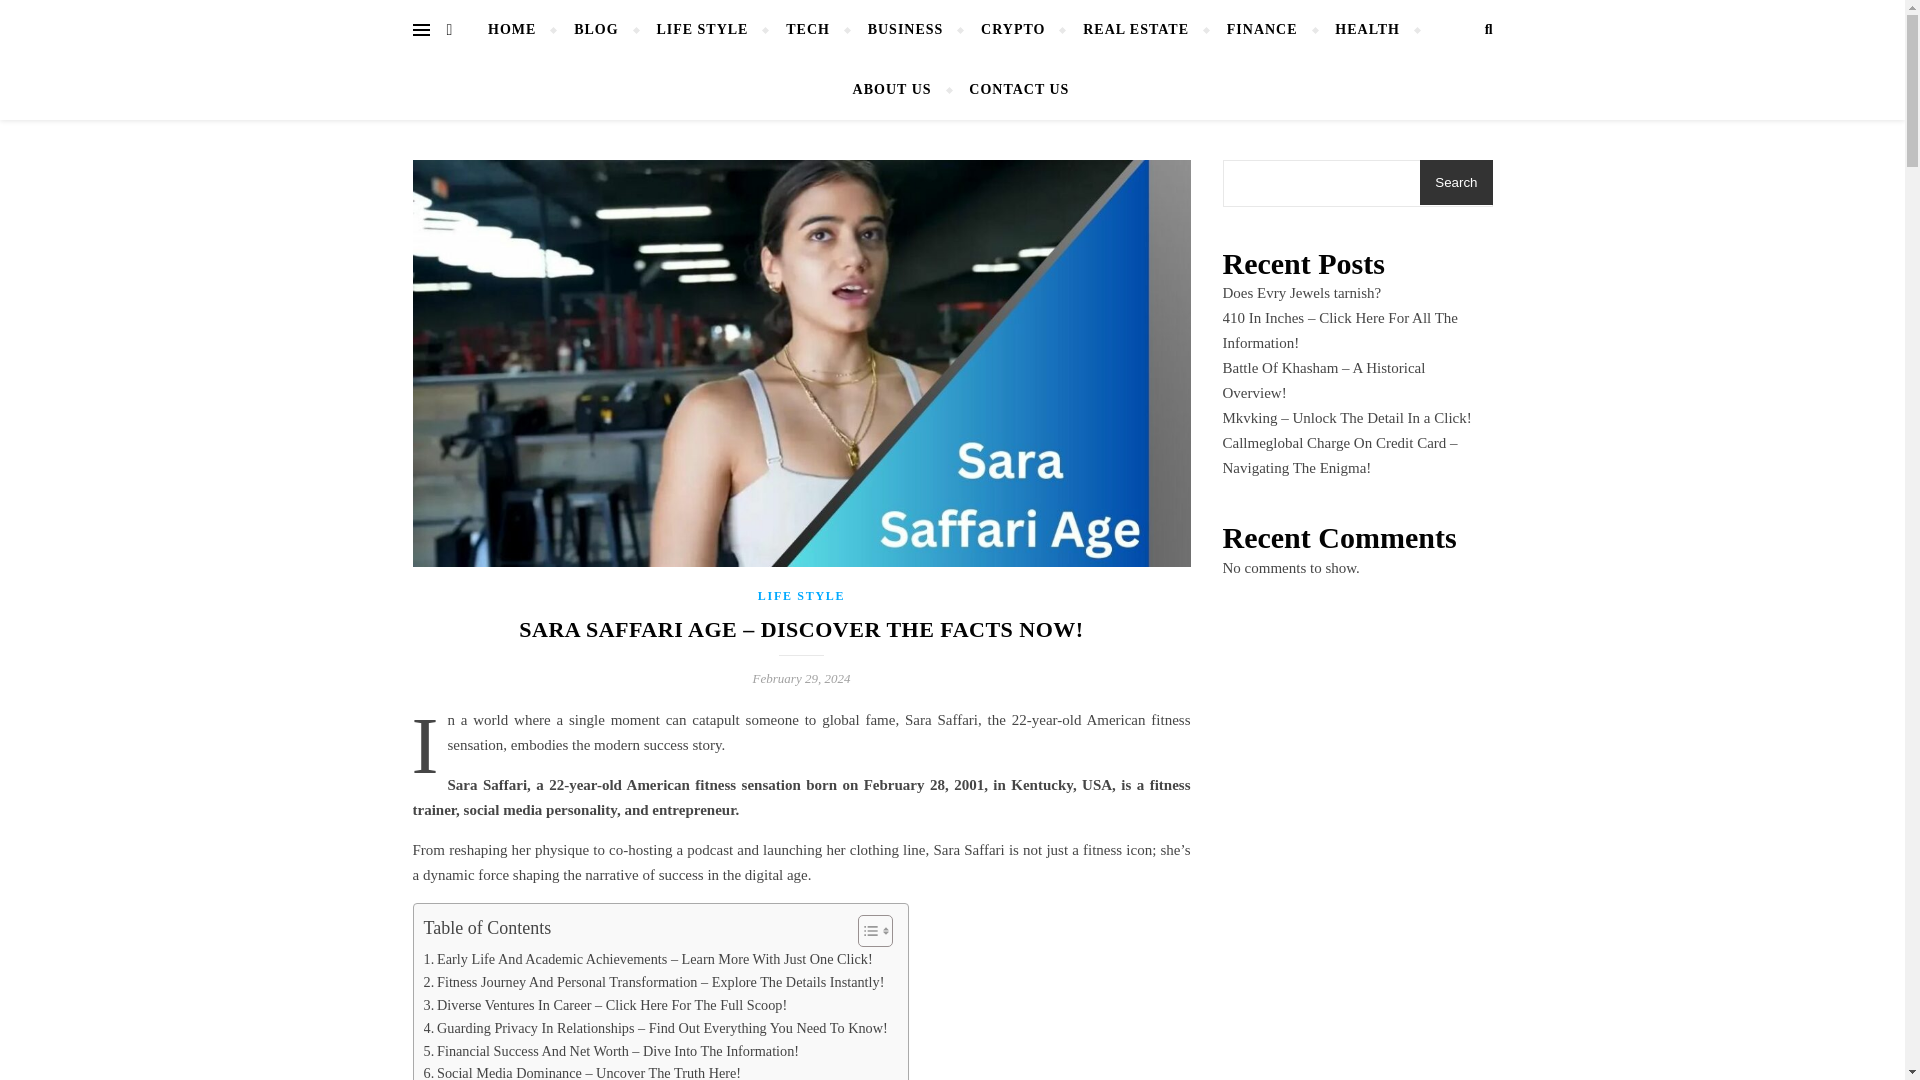 Image resolution: width=1920 pixels, height=1080 pixels. I want to click on REAL ESTATE, so click(1135, 30).